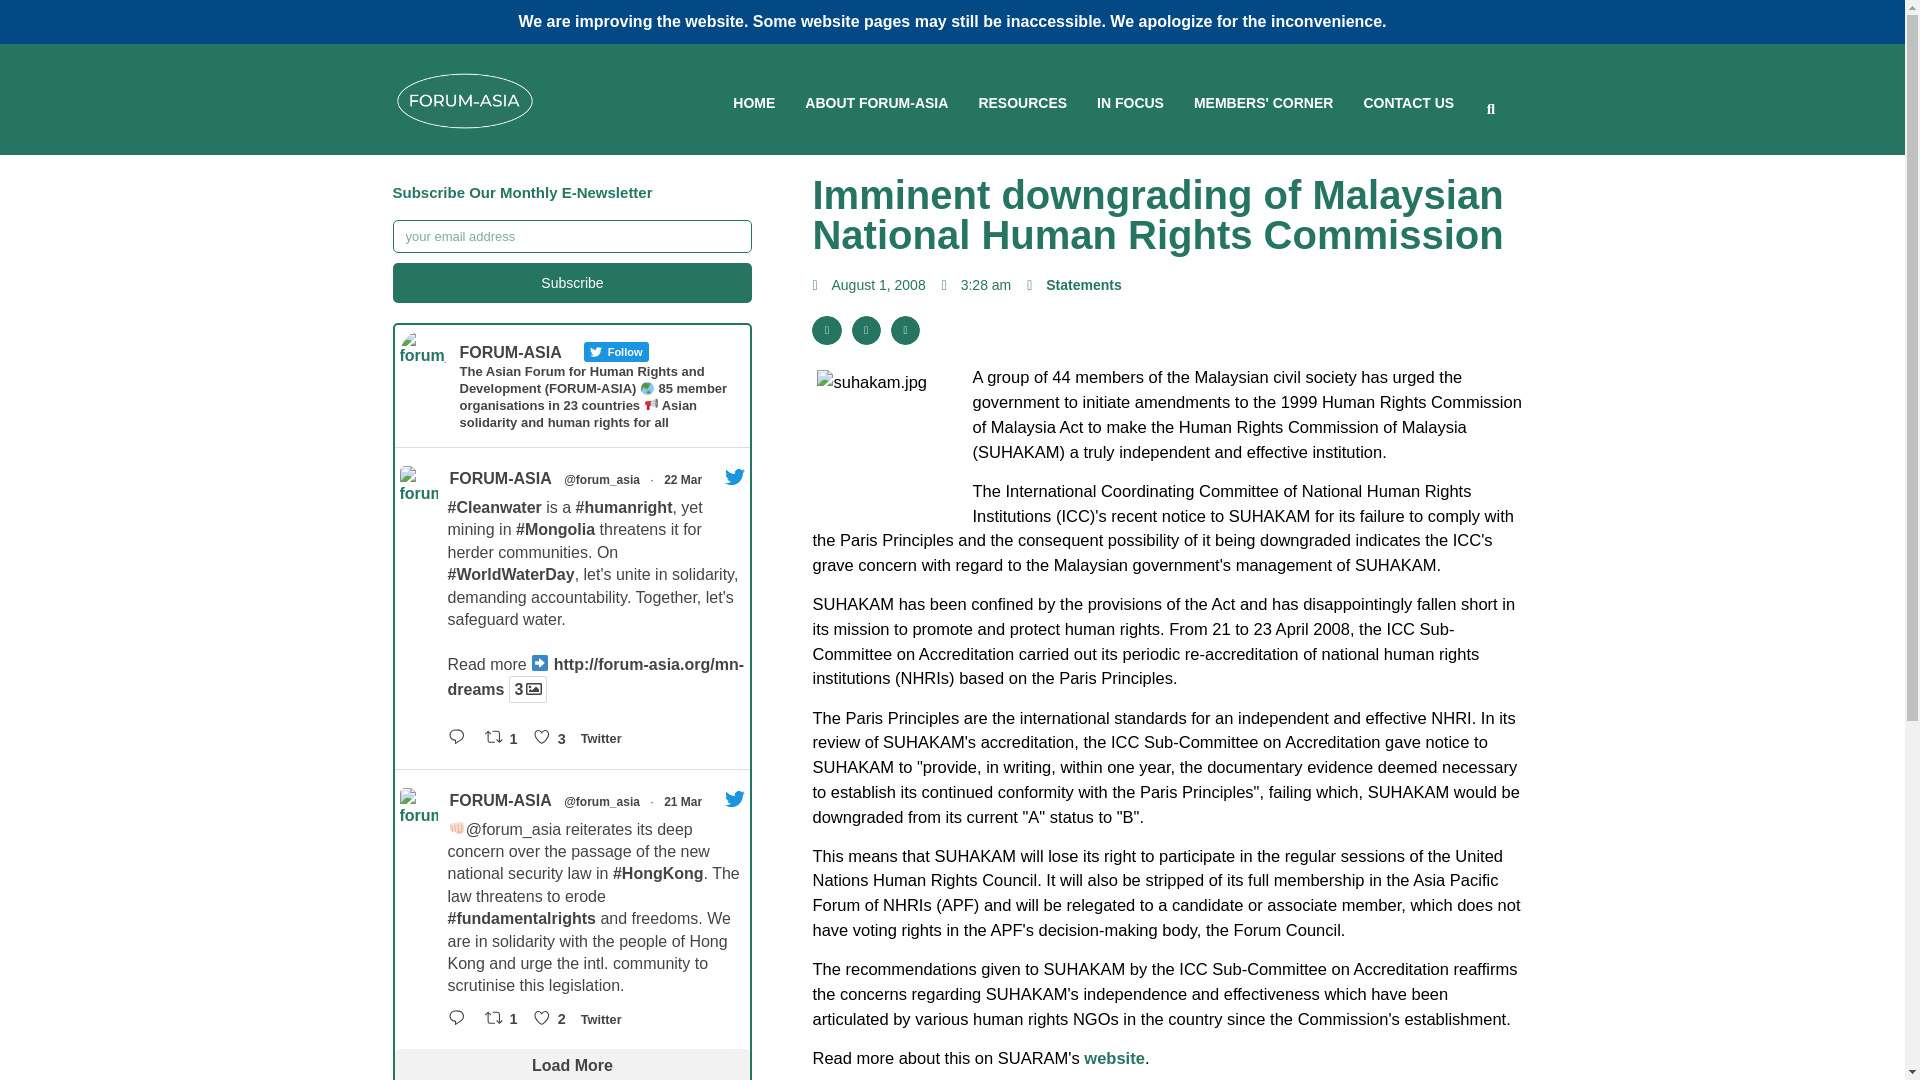 The image size is (1920, 1080). What do you see at coordinates (1408, 104) in the screenshot?
I see `CONTACT US` at bounding box center [1408, 104].